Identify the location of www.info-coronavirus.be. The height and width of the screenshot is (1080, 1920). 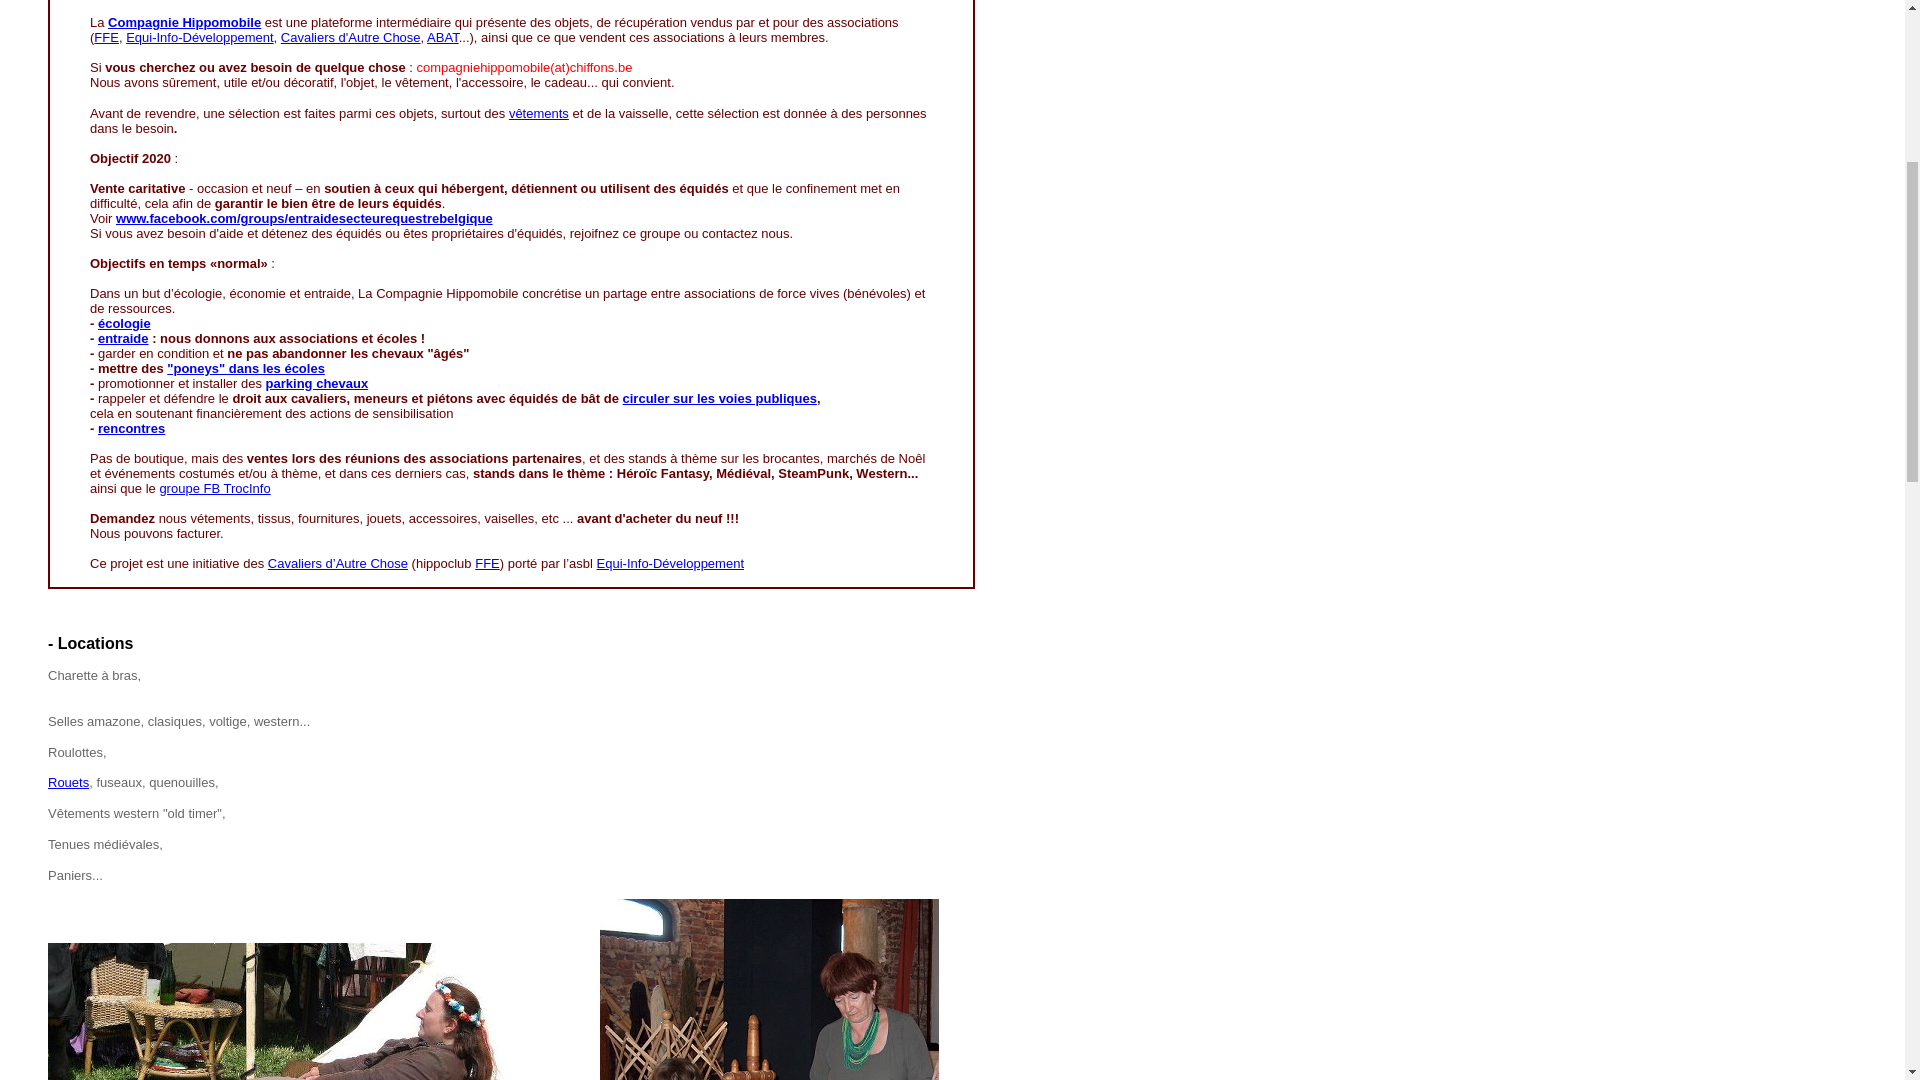
(344, 318).